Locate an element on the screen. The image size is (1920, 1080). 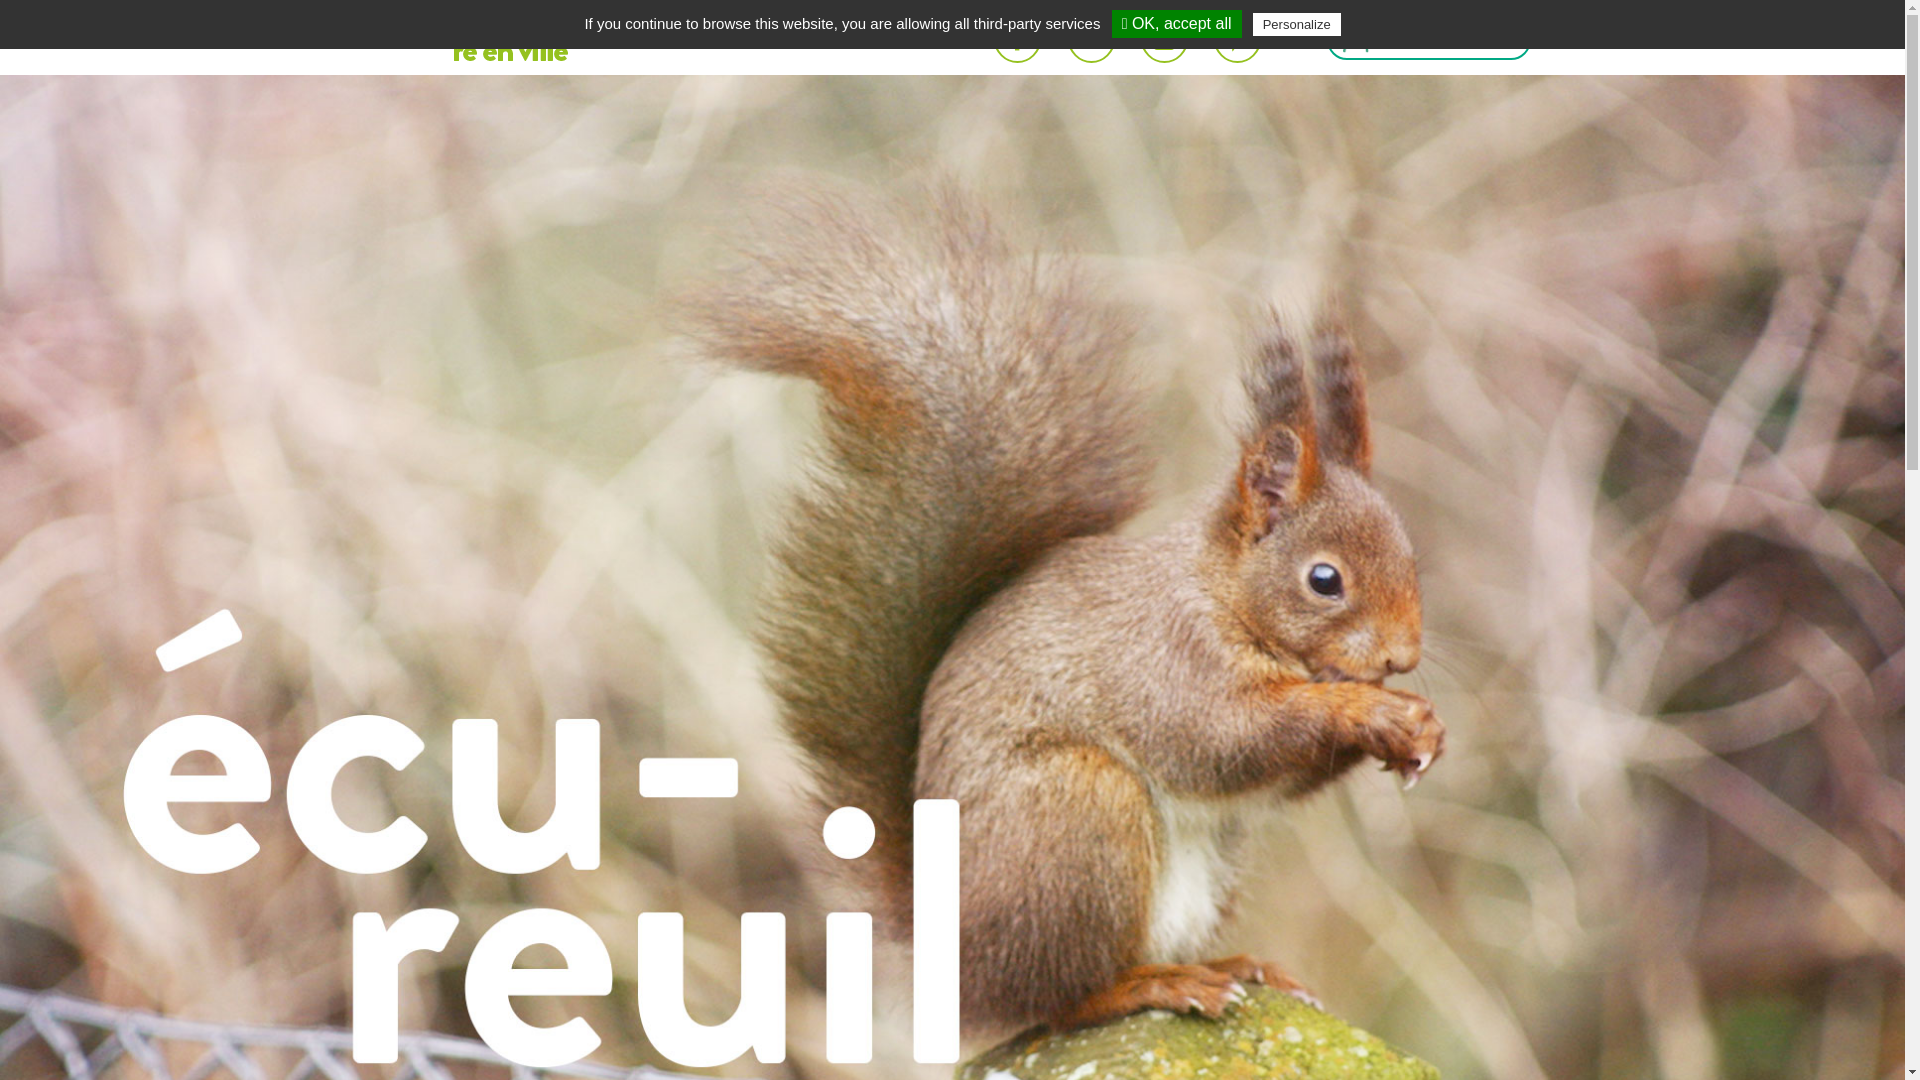
Personalize is located at coordinates (1297, 24).